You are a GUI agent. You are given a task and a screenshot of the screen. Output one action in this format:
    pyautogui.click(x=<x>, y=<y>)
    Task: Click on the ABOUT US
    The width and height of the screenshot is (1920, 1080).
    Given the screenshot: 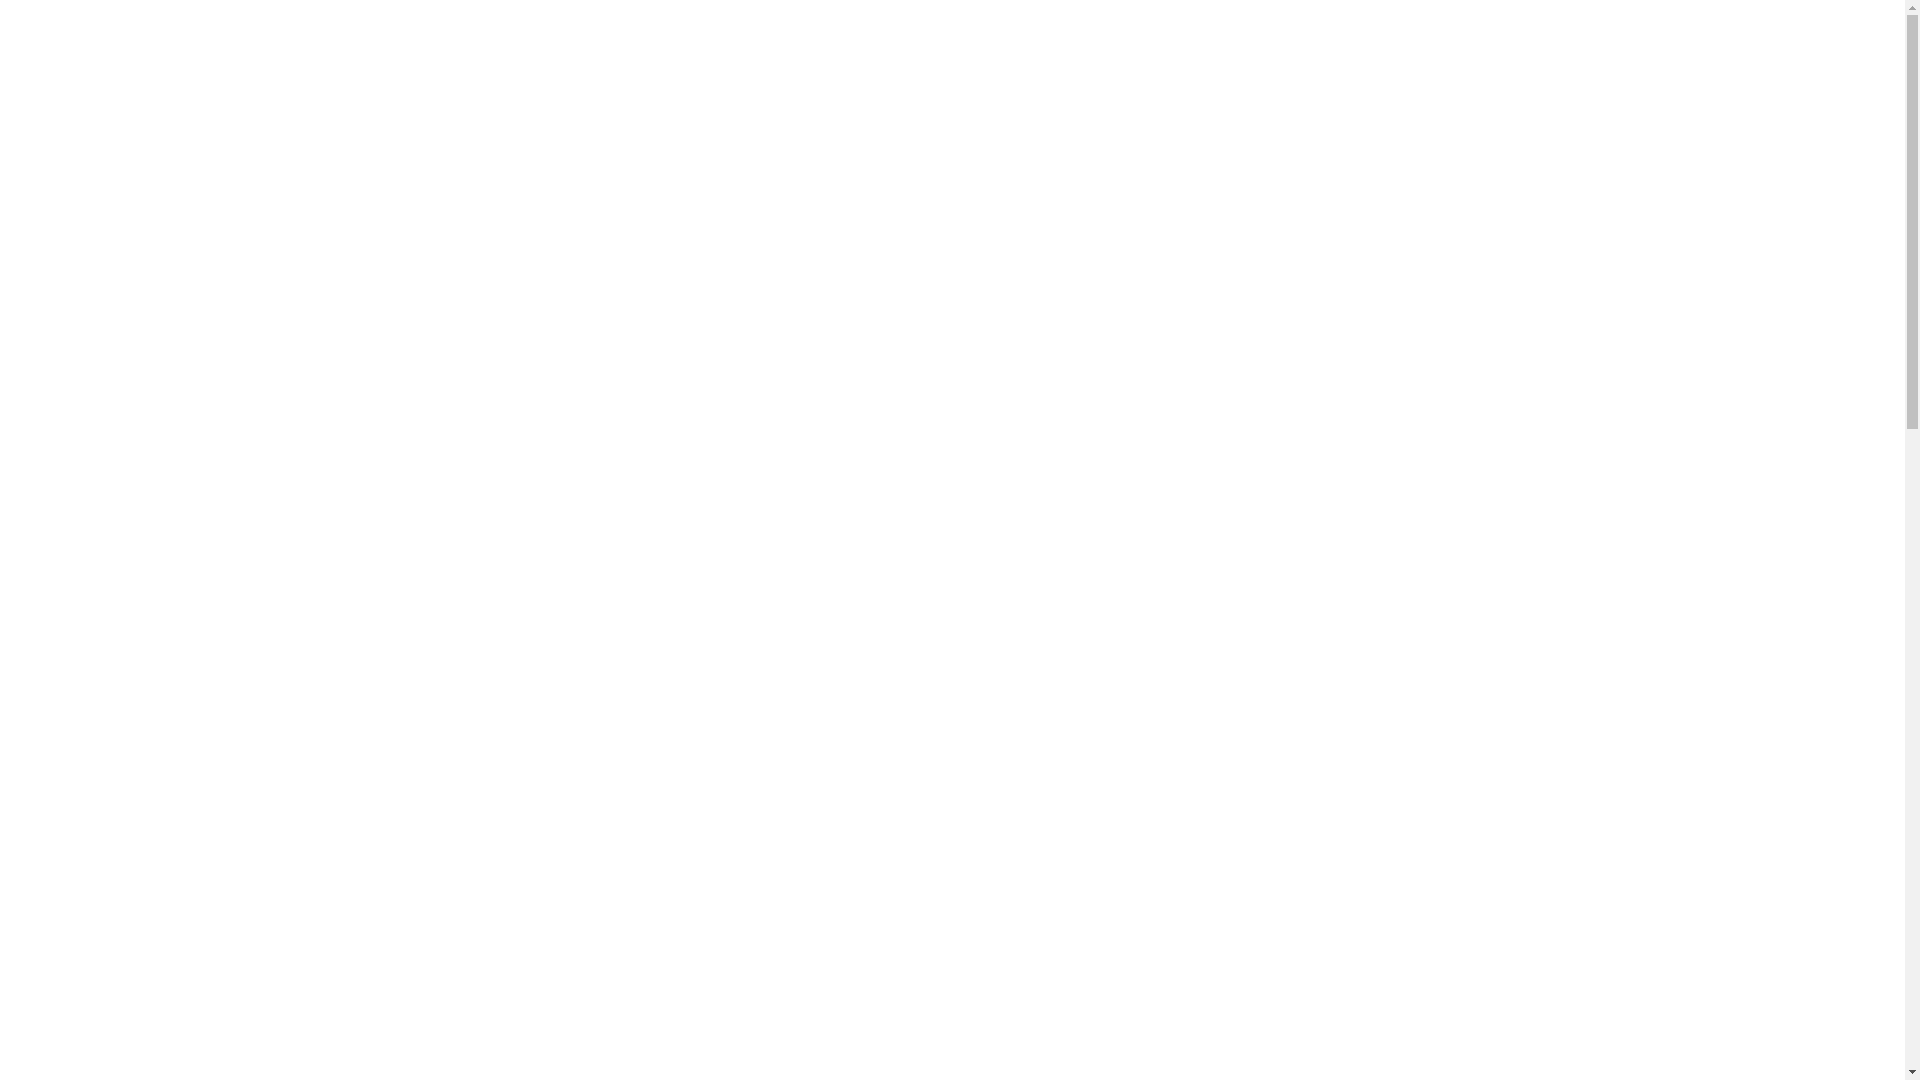 What is the action you would take?
    pyautogui.click(x=866, y=55)
    